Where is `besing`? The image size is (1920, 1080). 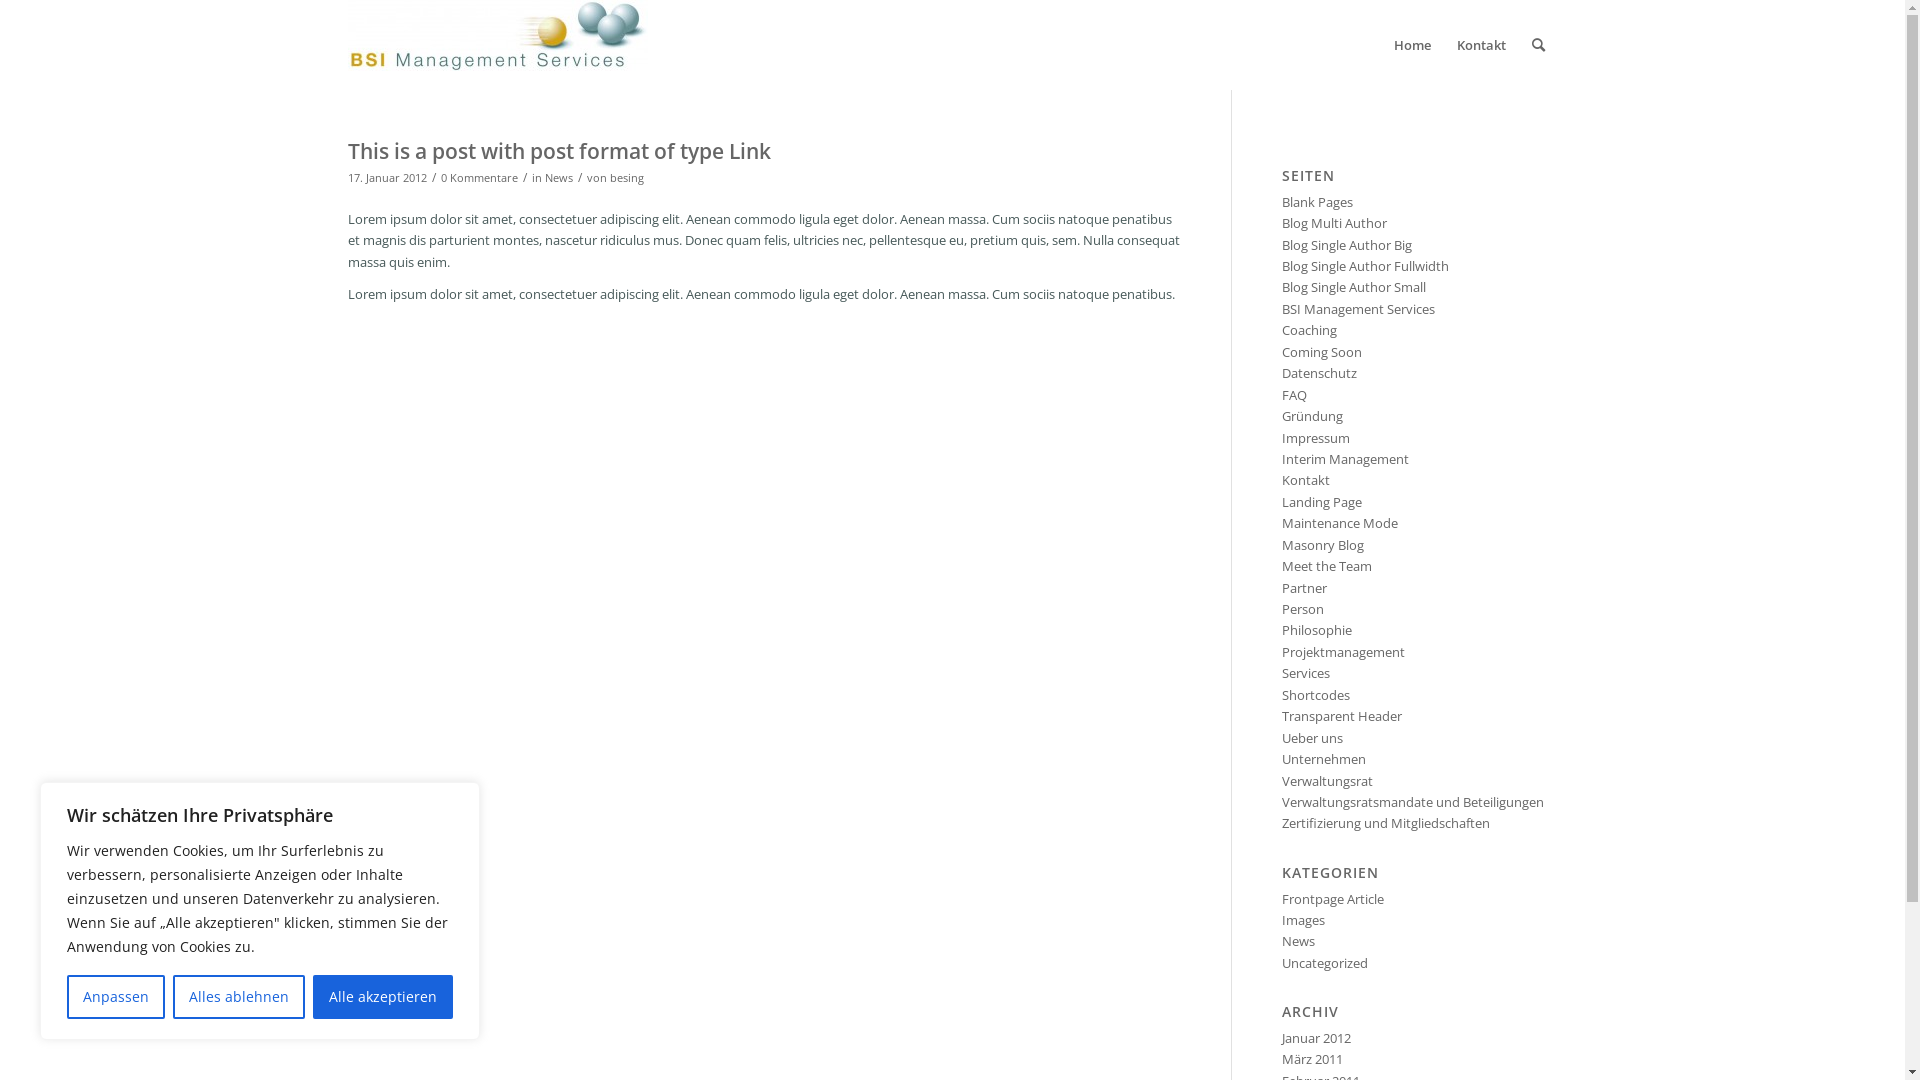
besing is located at coordinates (627, 178).